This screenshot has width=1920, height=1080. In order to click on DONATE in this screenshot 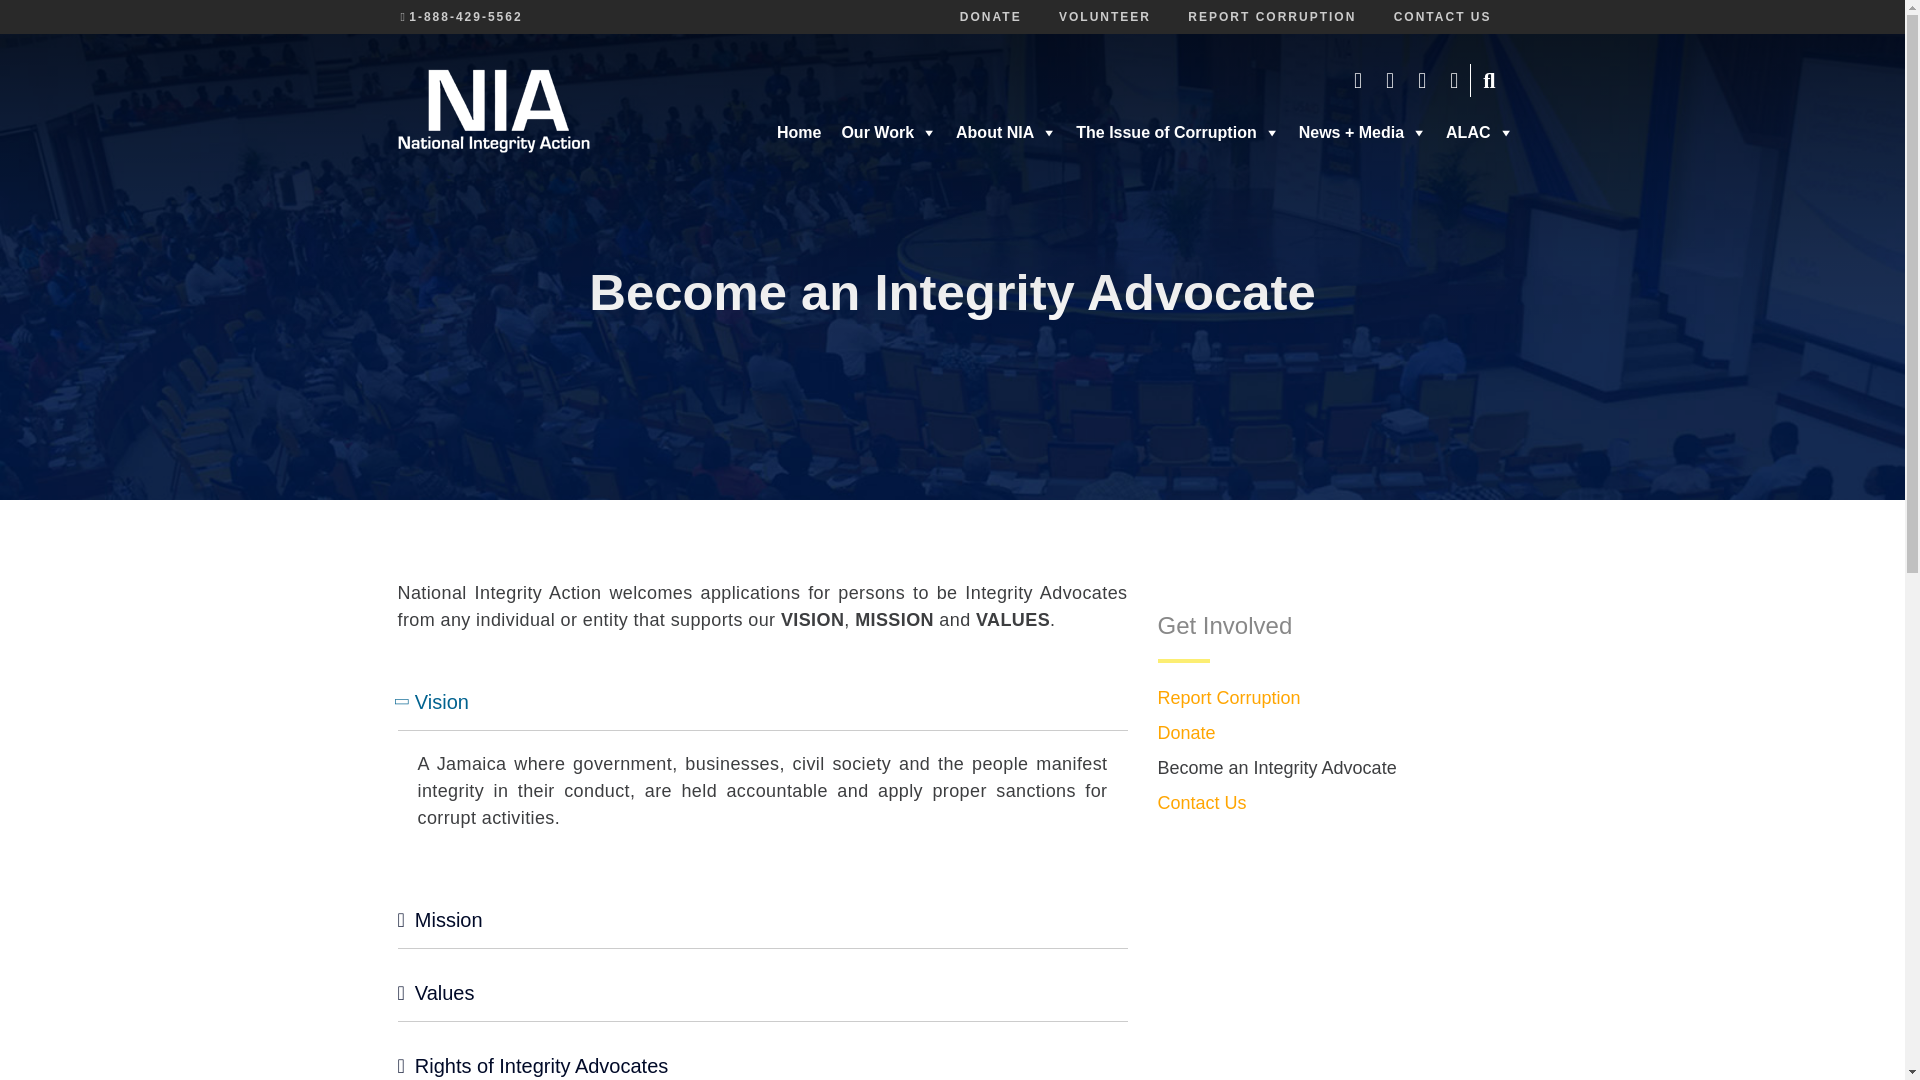, I will do `click(991, 16)`.